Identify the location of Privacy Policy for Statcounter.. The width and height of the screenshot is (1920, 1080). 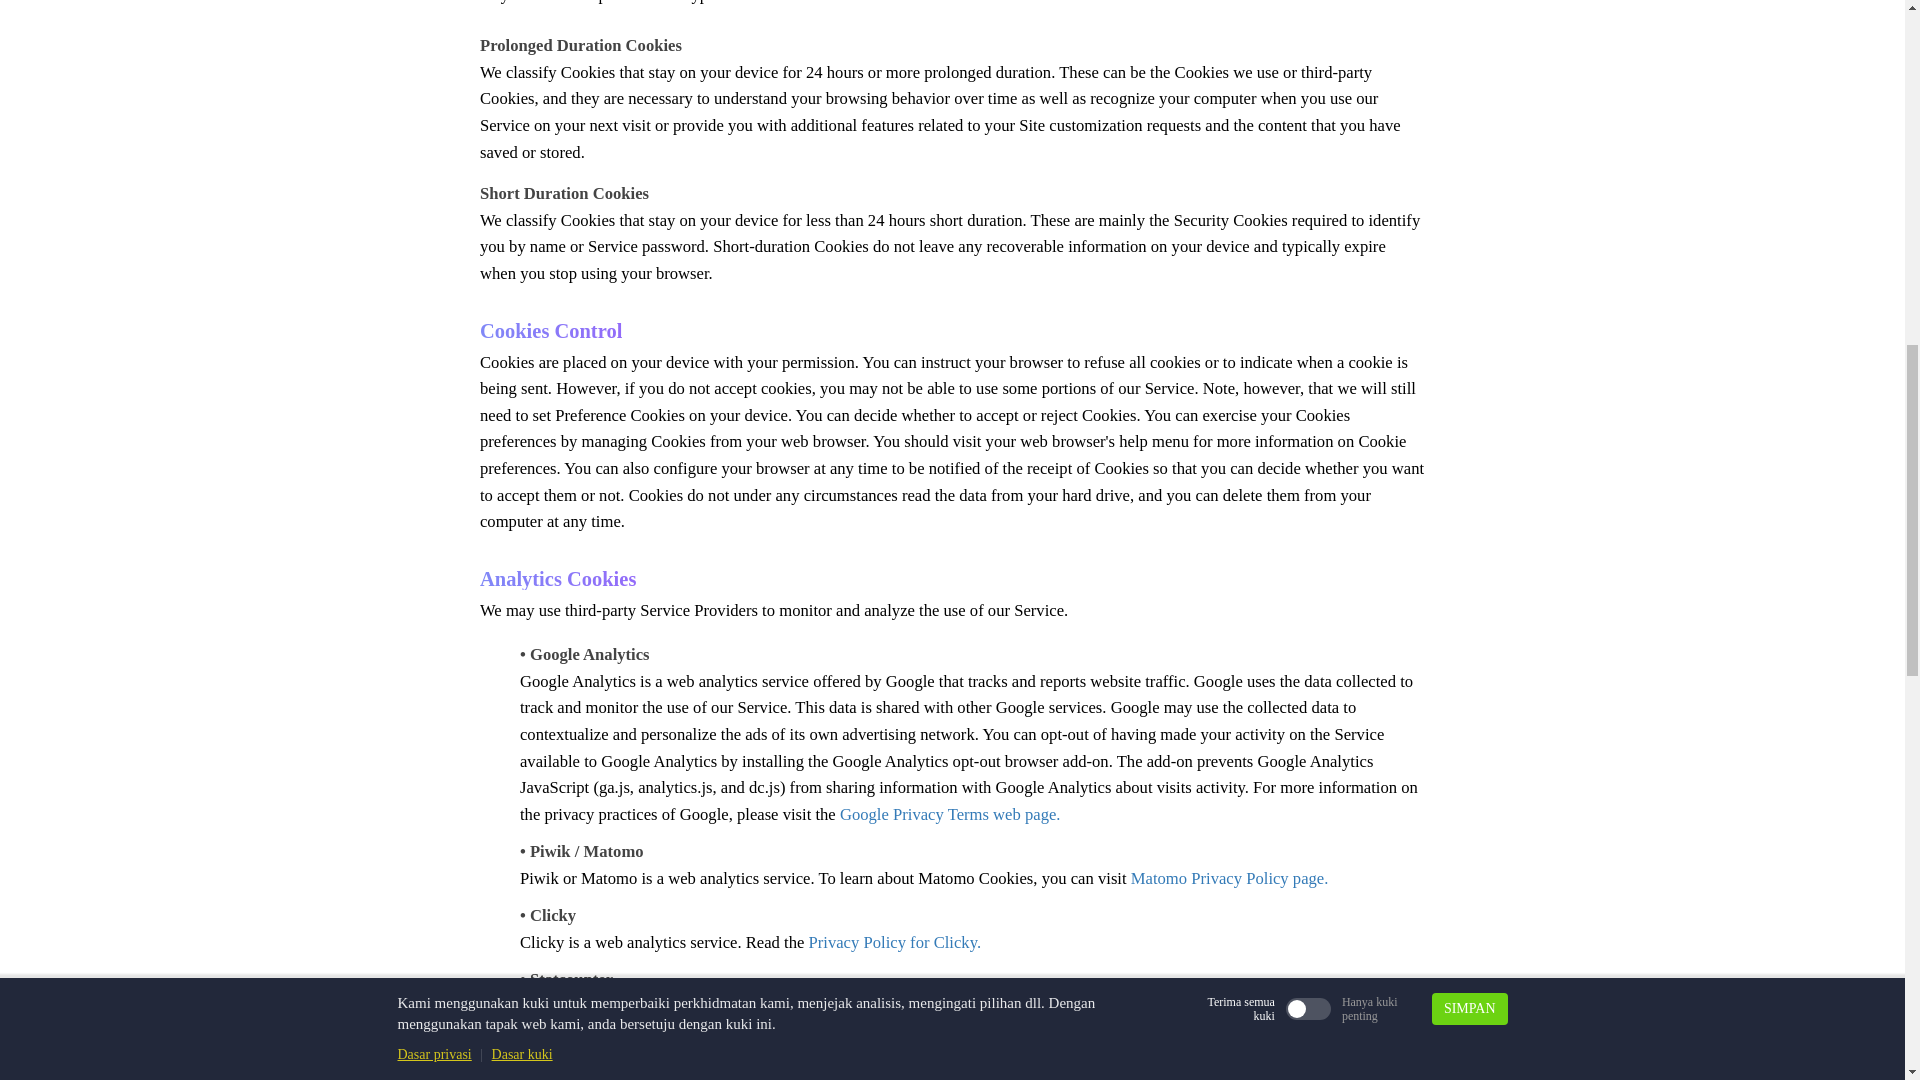
(1012, 1006).